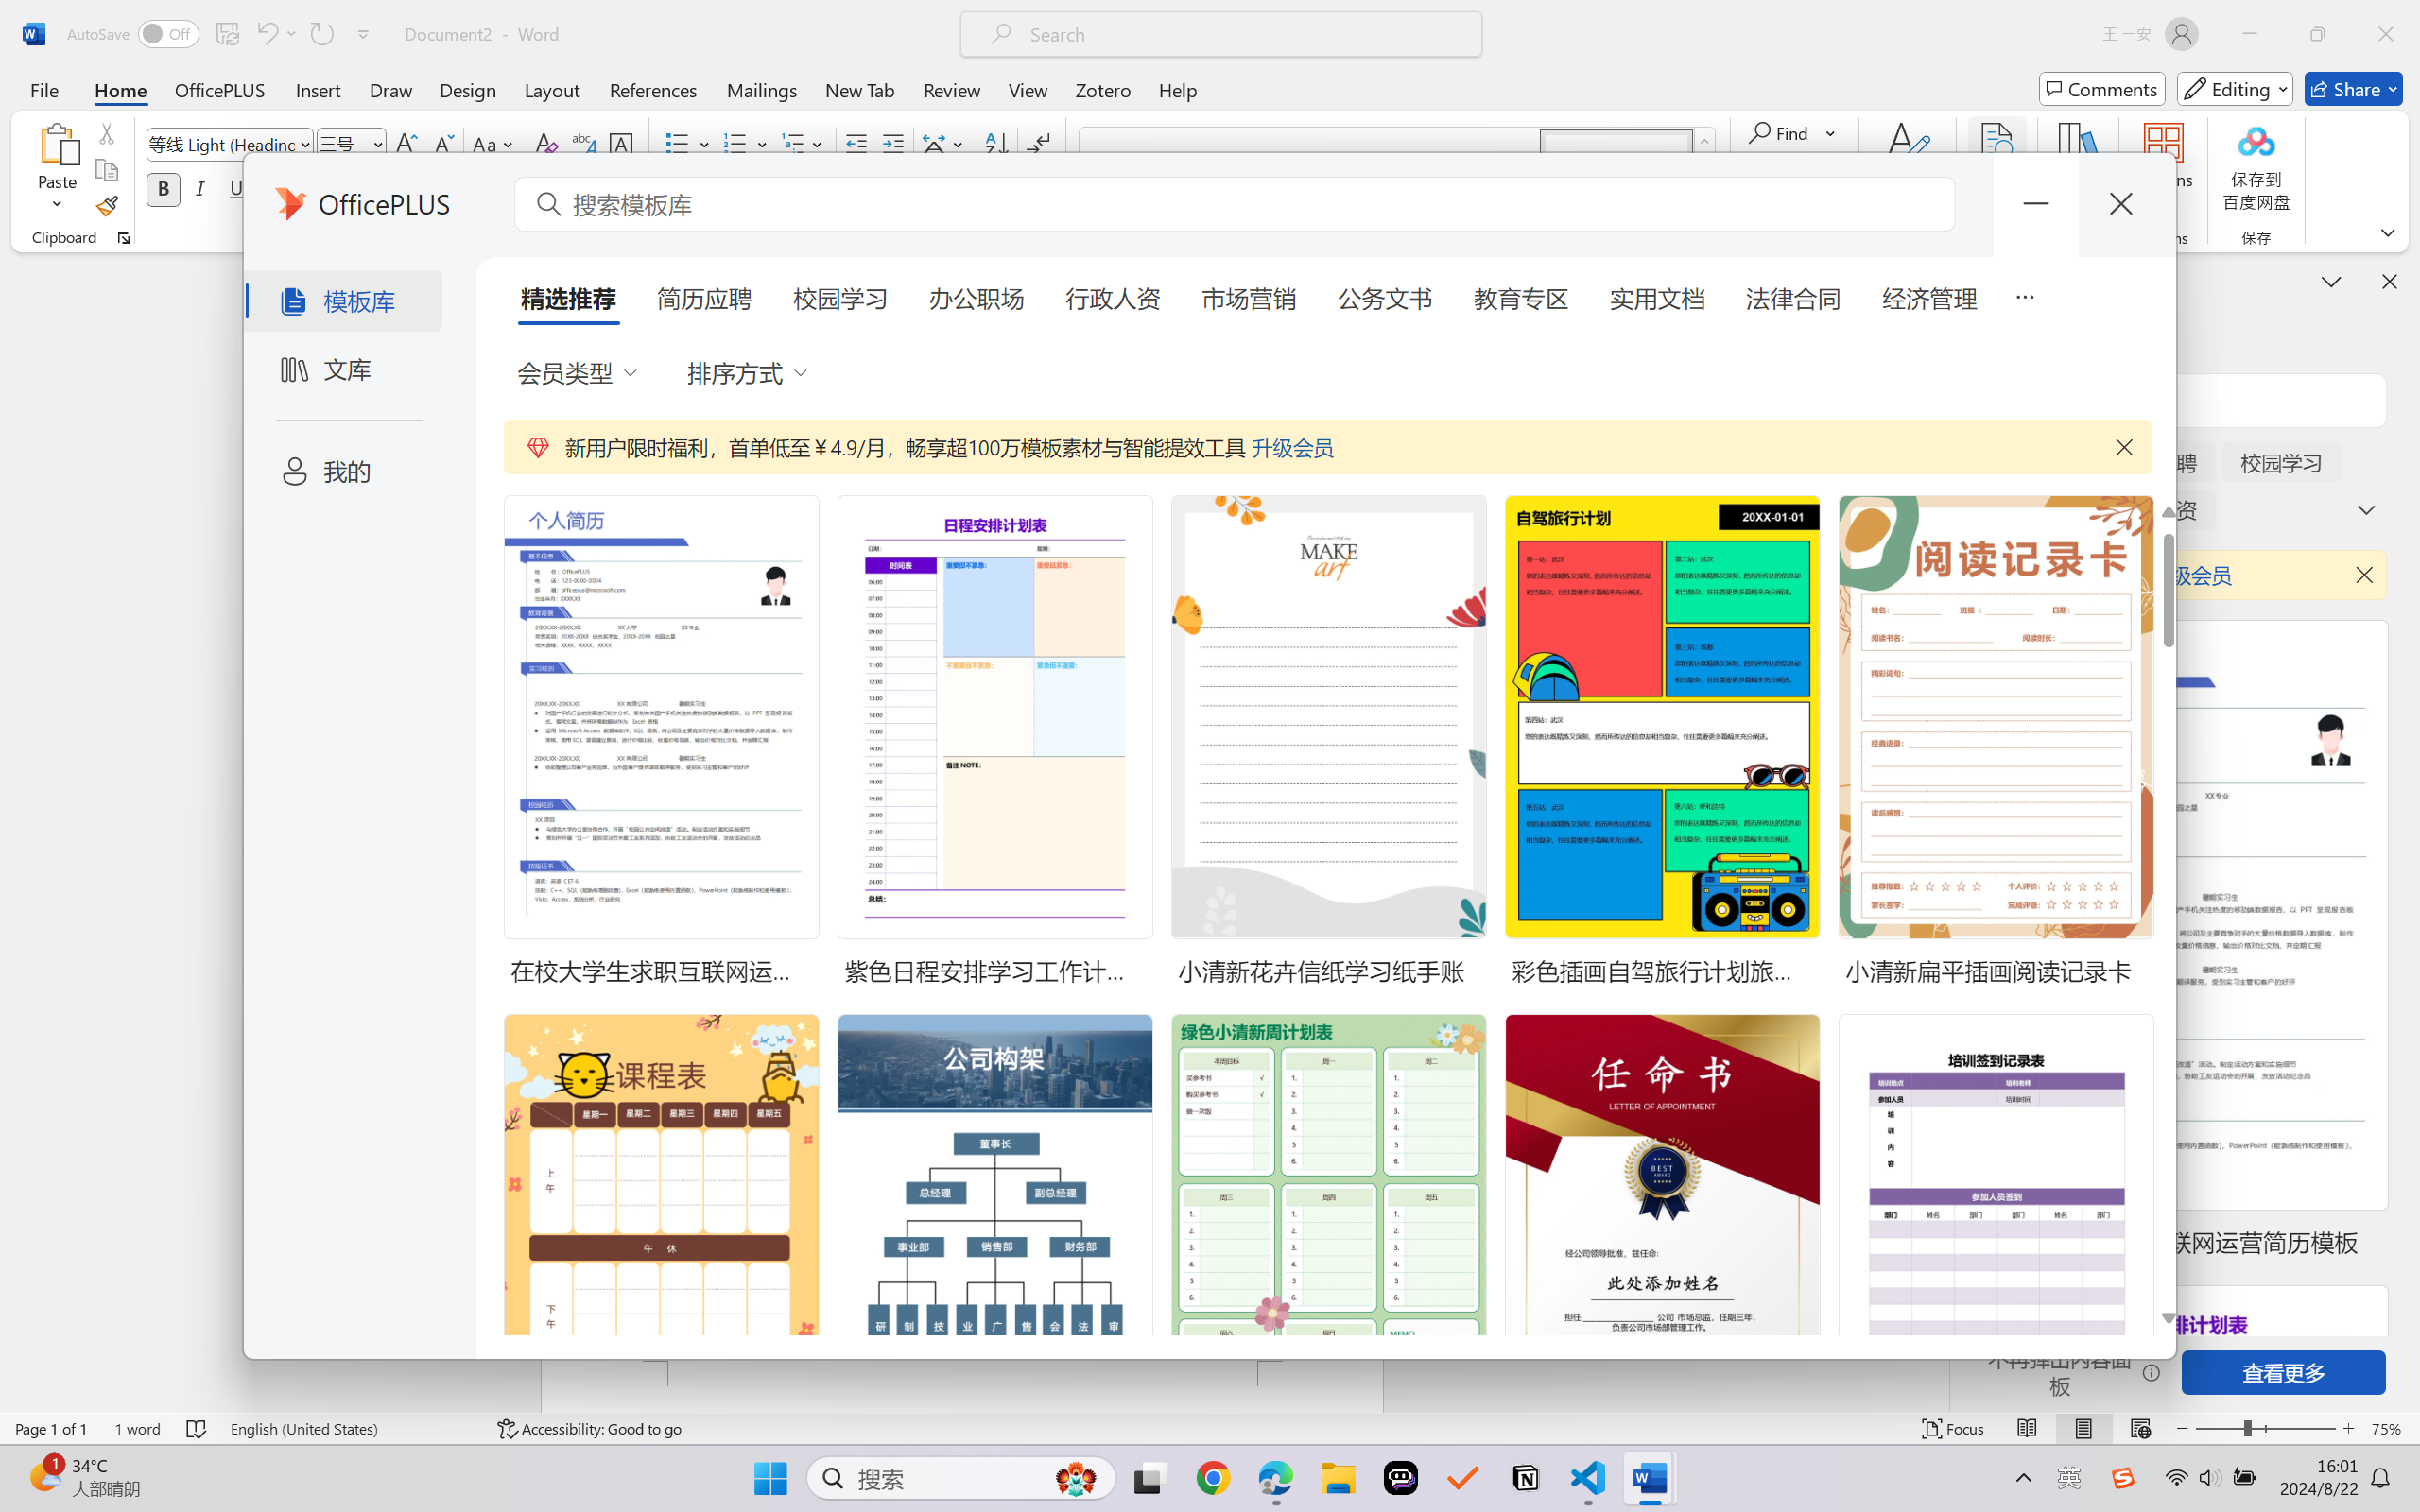  Describe the element at coordinates (43, 1476) in the screenshot. I see `AutomationID: BadgeAnchorLargeTicker` at that location.